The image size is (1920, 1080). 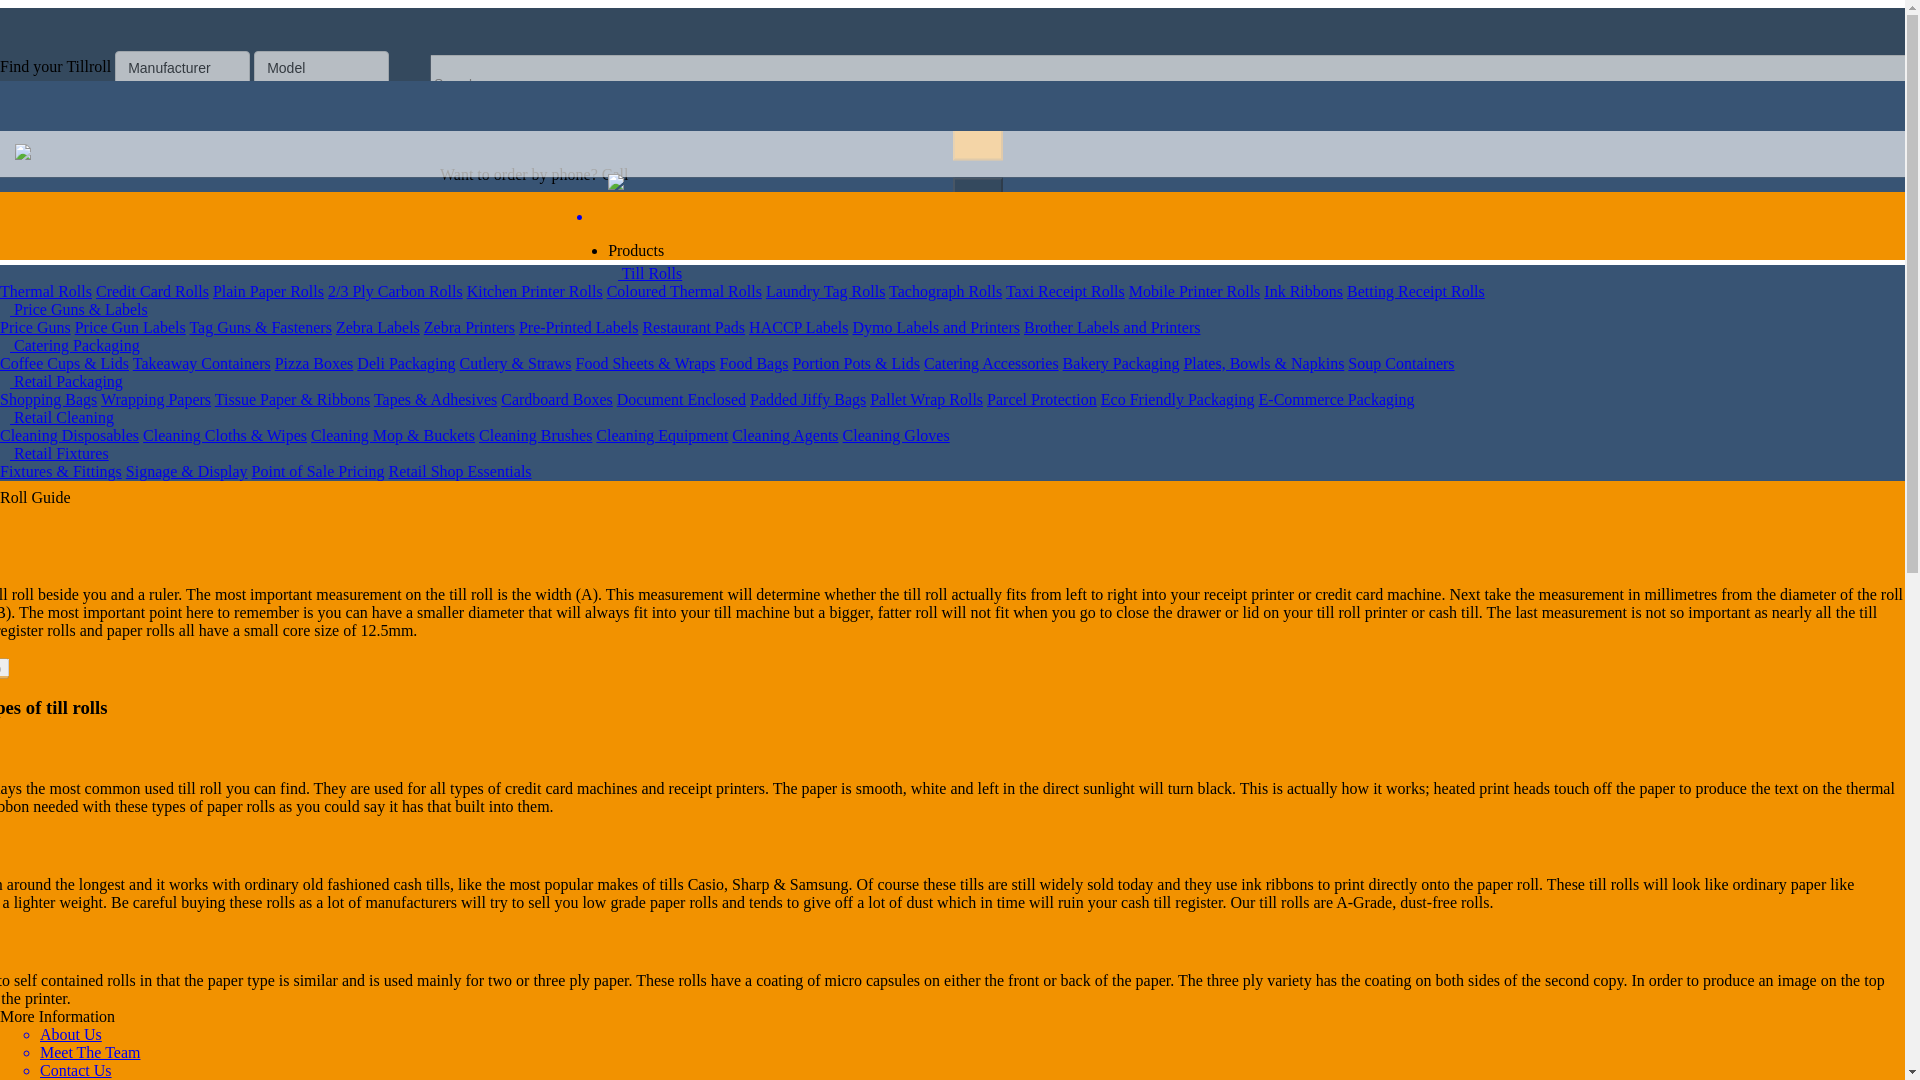 I want to click on Pizza Boxes, so click(x=338, y=392).